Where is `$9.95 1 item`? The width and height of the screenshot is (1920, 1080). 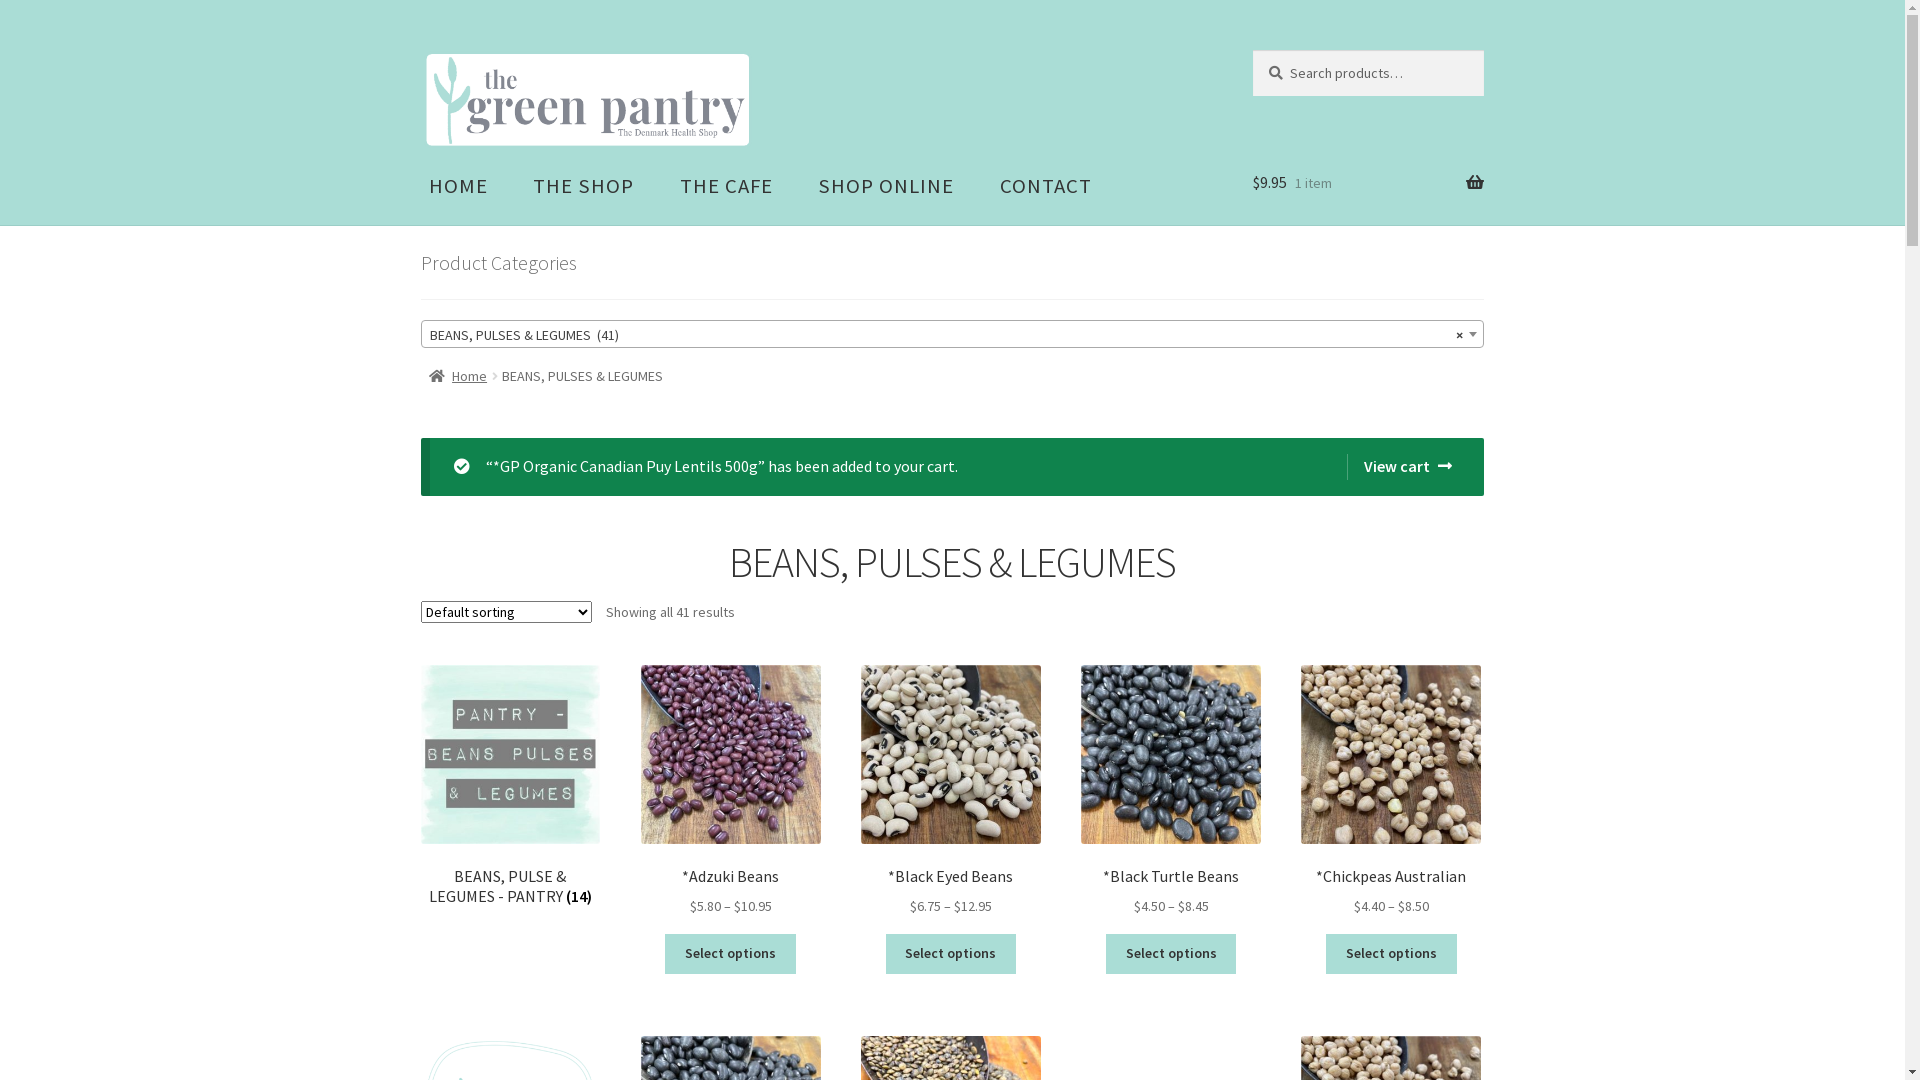 $9.95 1 item is located at coordinates (1368, 186).